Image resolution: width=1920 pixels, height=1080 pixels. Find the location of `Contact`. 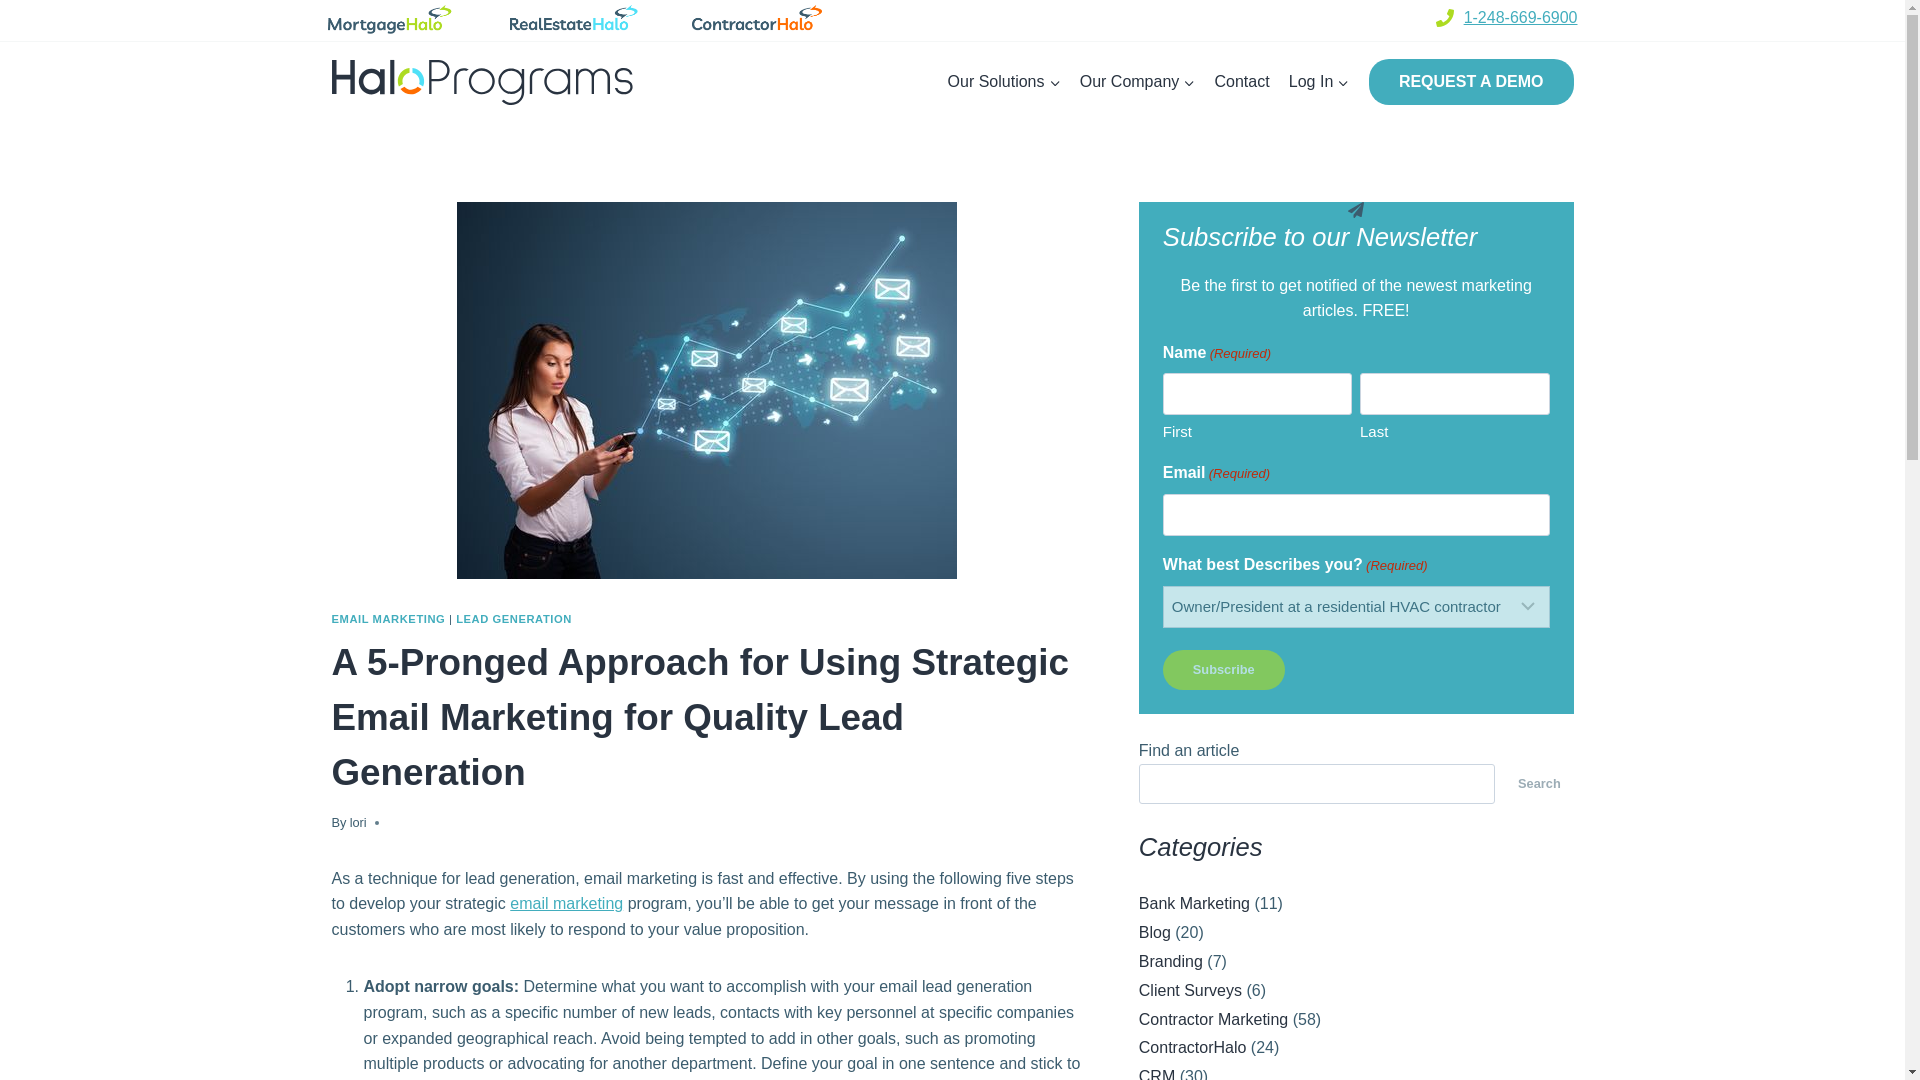

Contact is located at coordinates (1242, 82).